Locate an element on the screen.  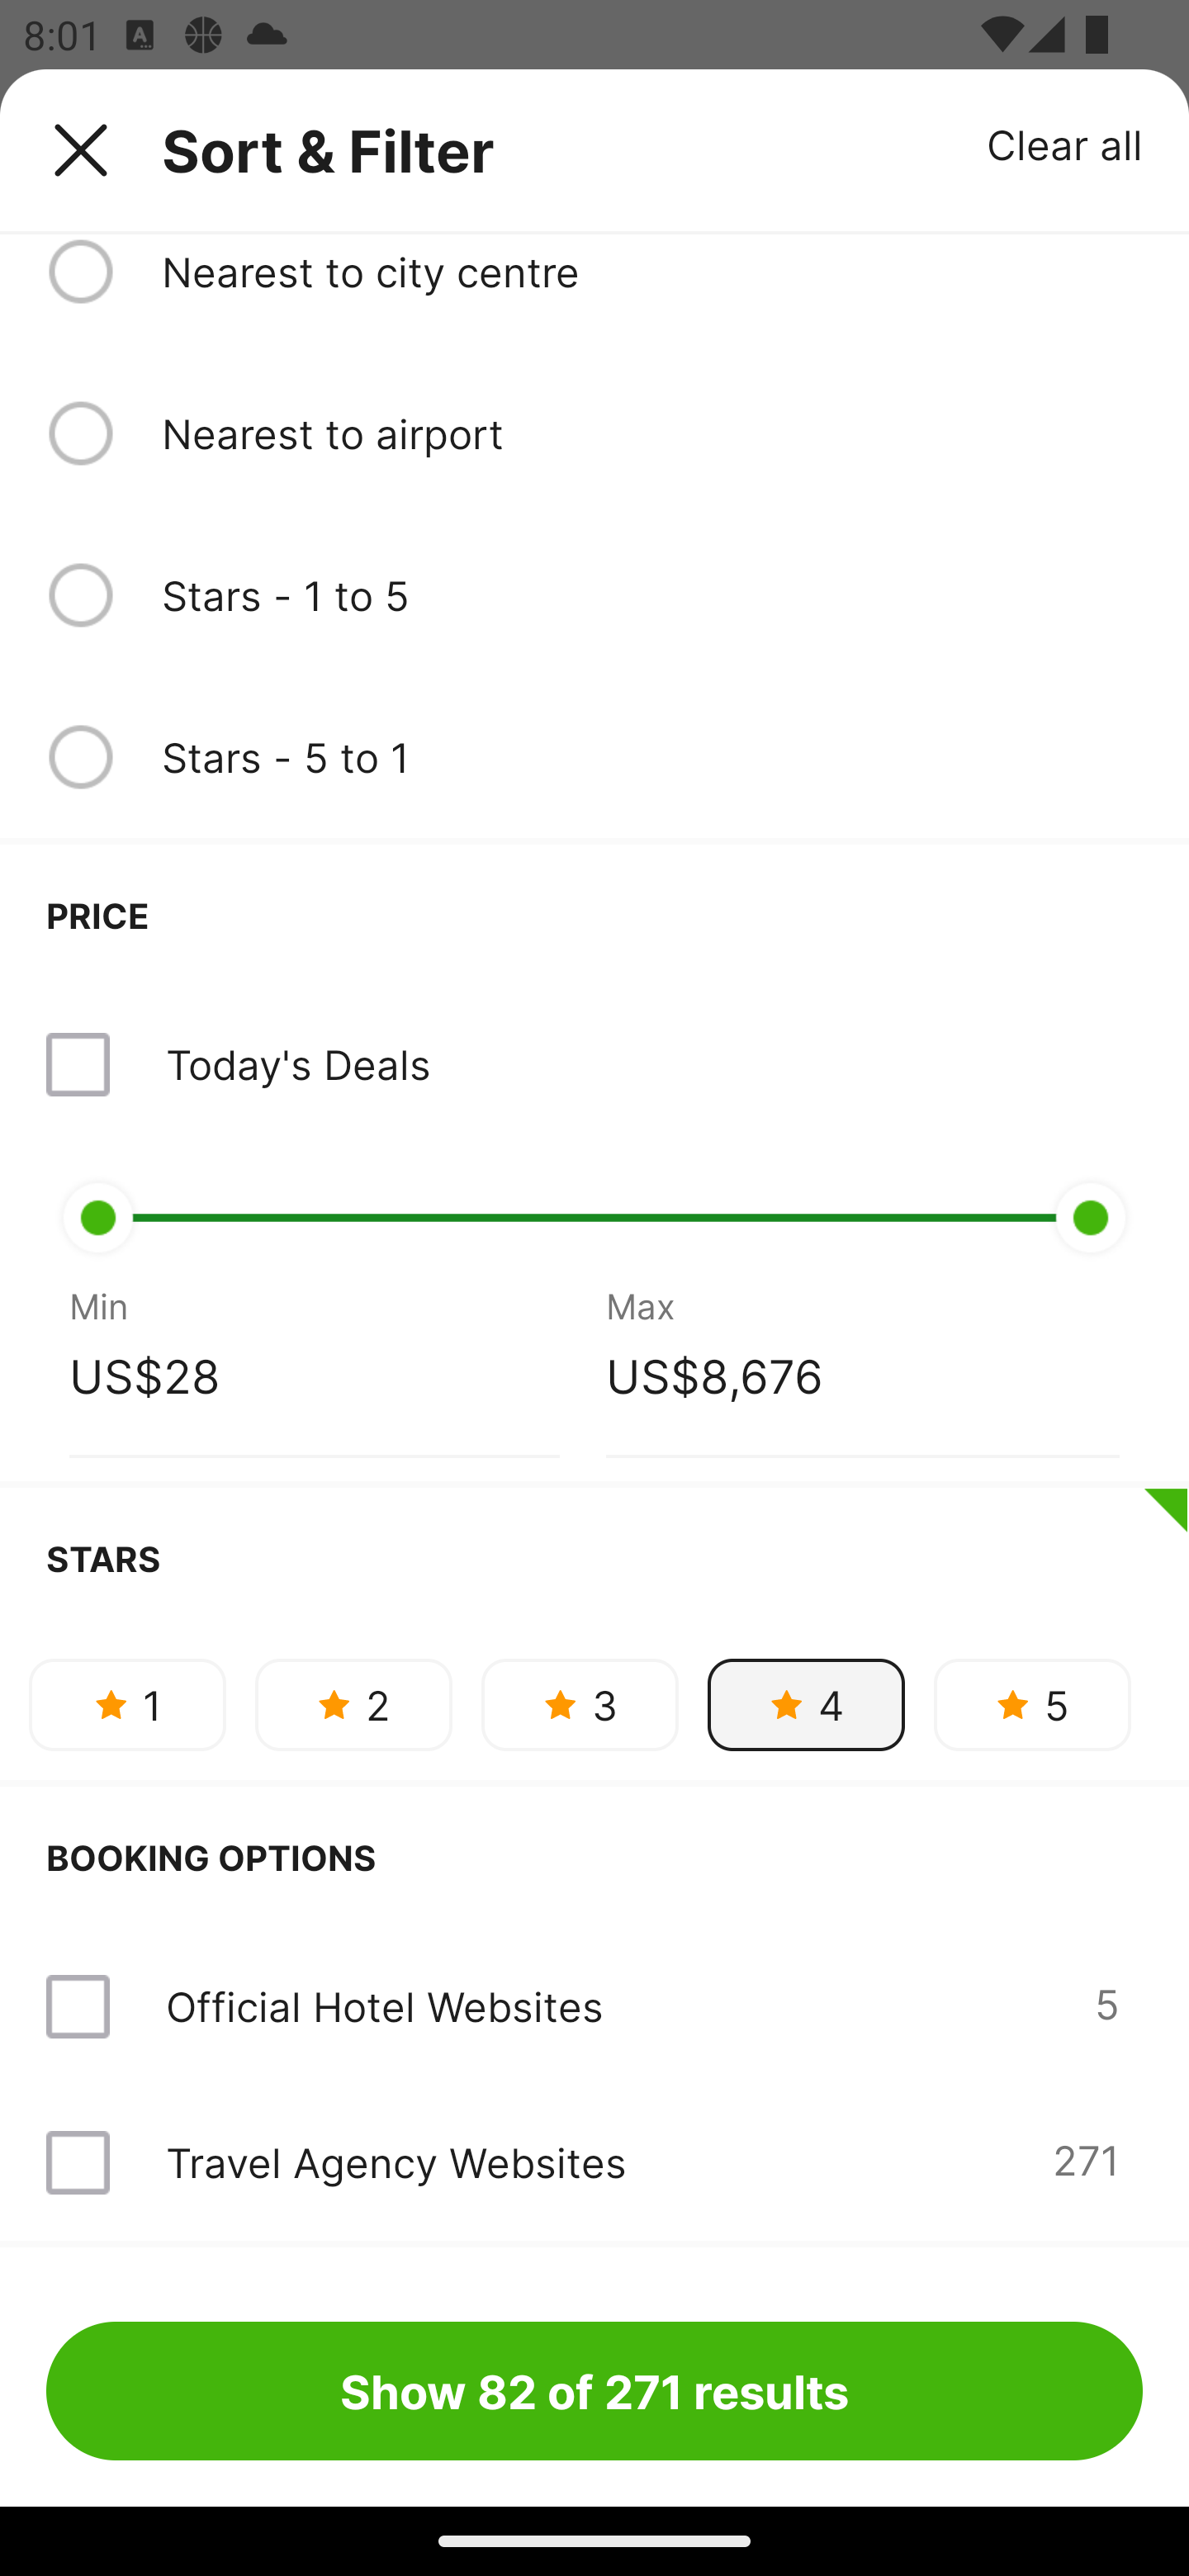
Show 82 of 271 results is located at coordinates (594, 2390).